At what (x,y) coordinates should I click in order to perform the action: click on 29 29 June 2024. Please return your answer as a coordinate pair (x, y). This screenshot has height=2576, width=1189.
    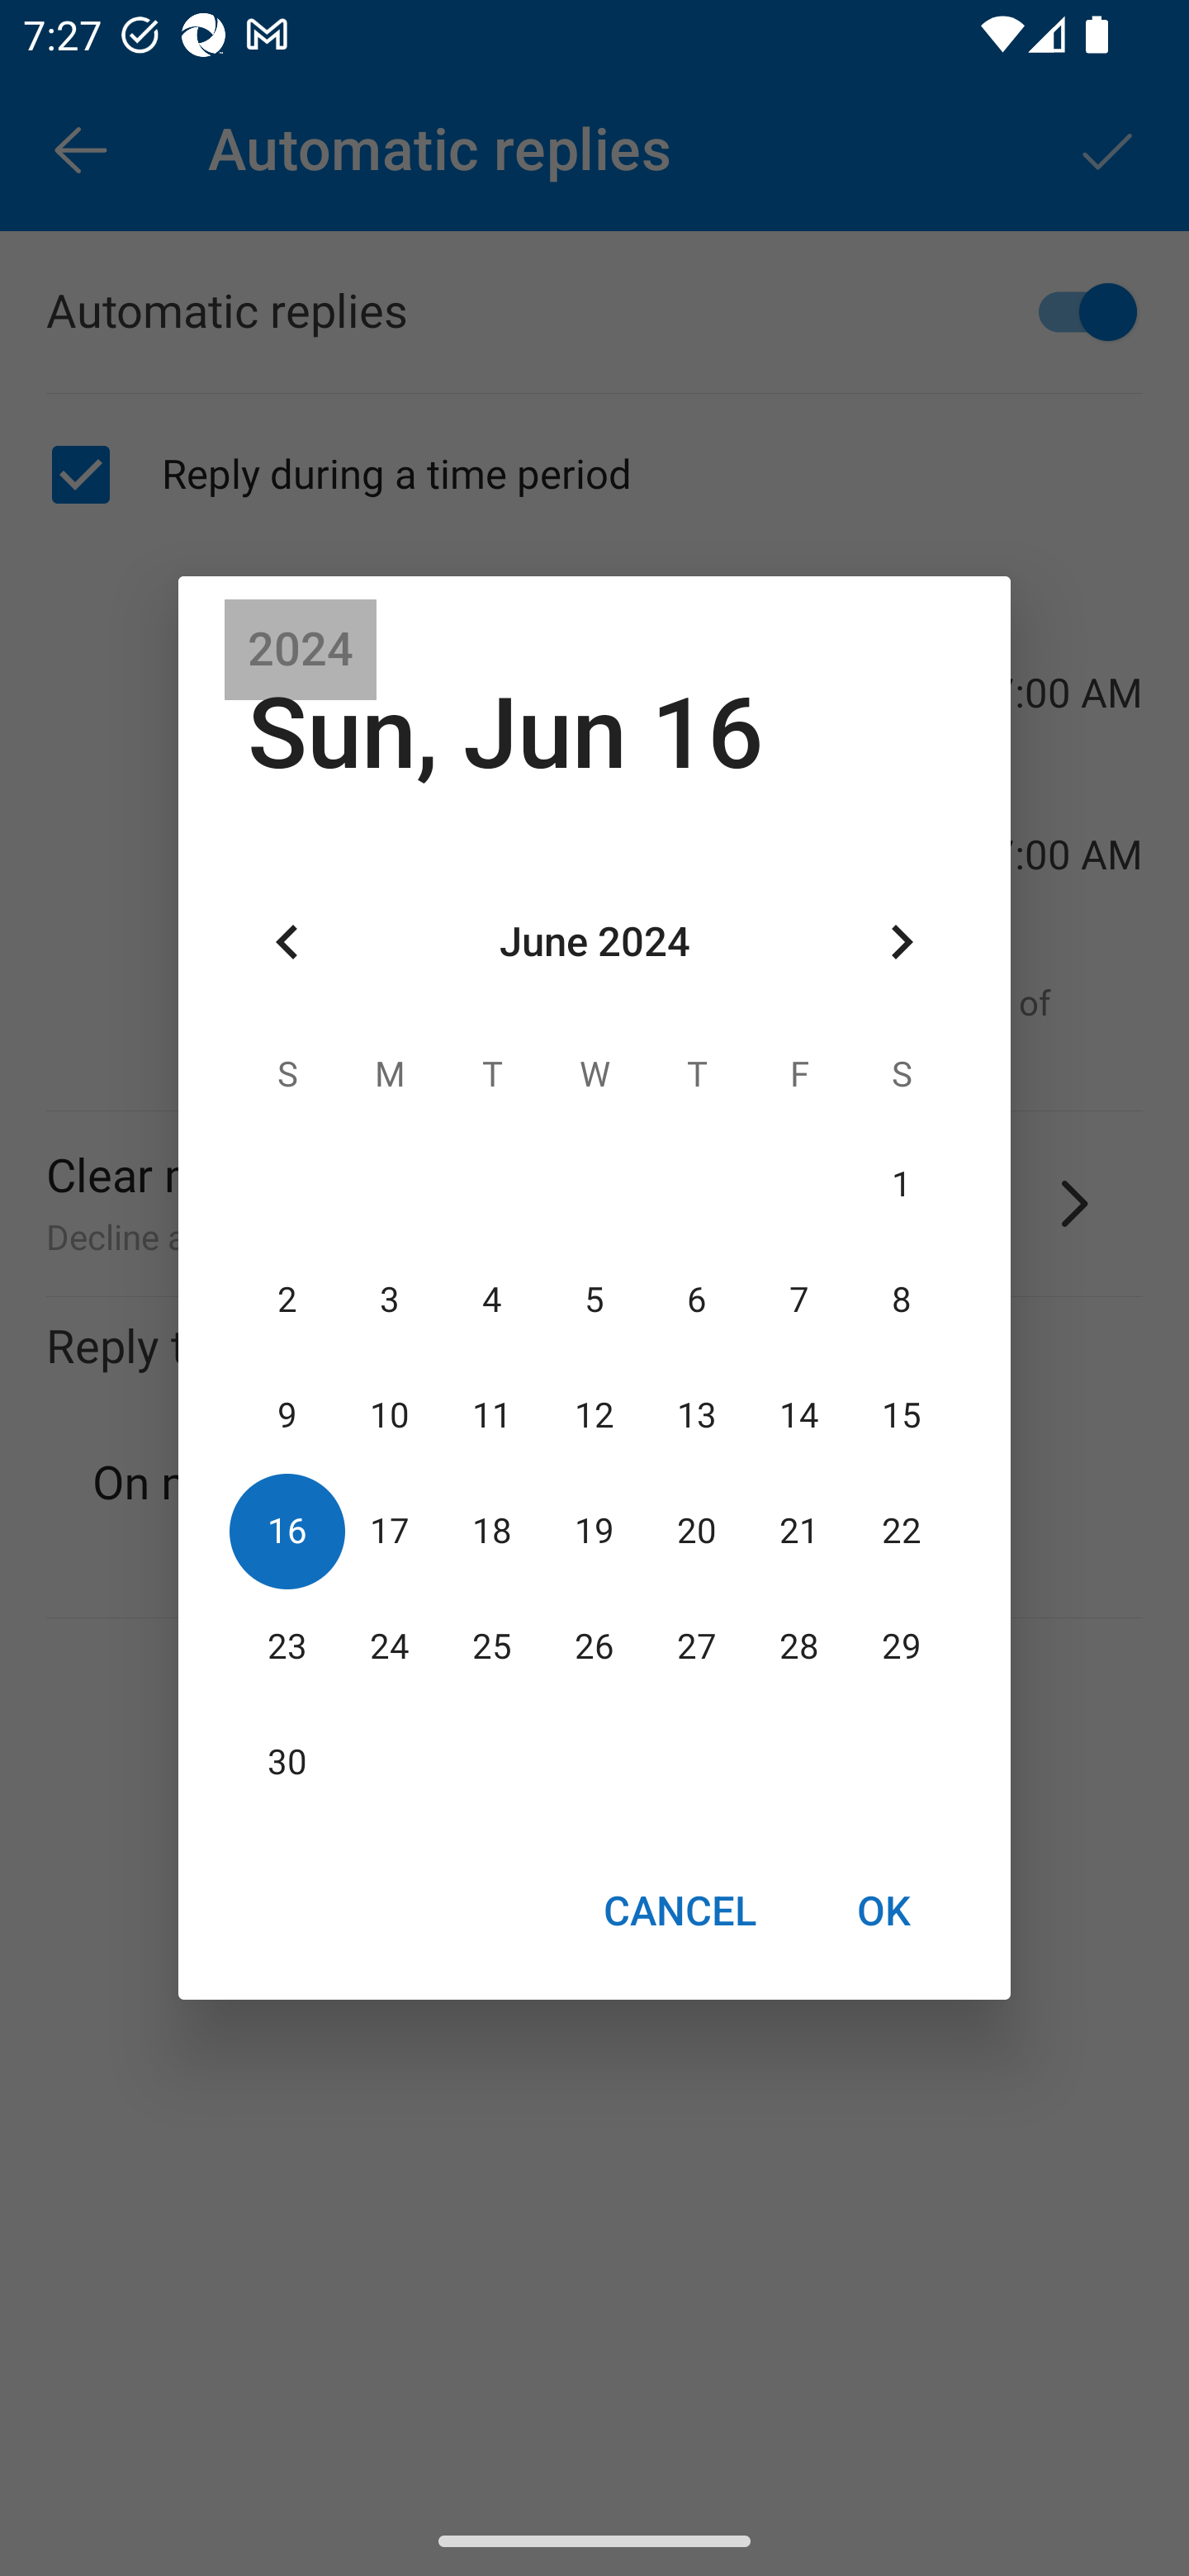
    Looking at the image, I should click on (901, 1647).